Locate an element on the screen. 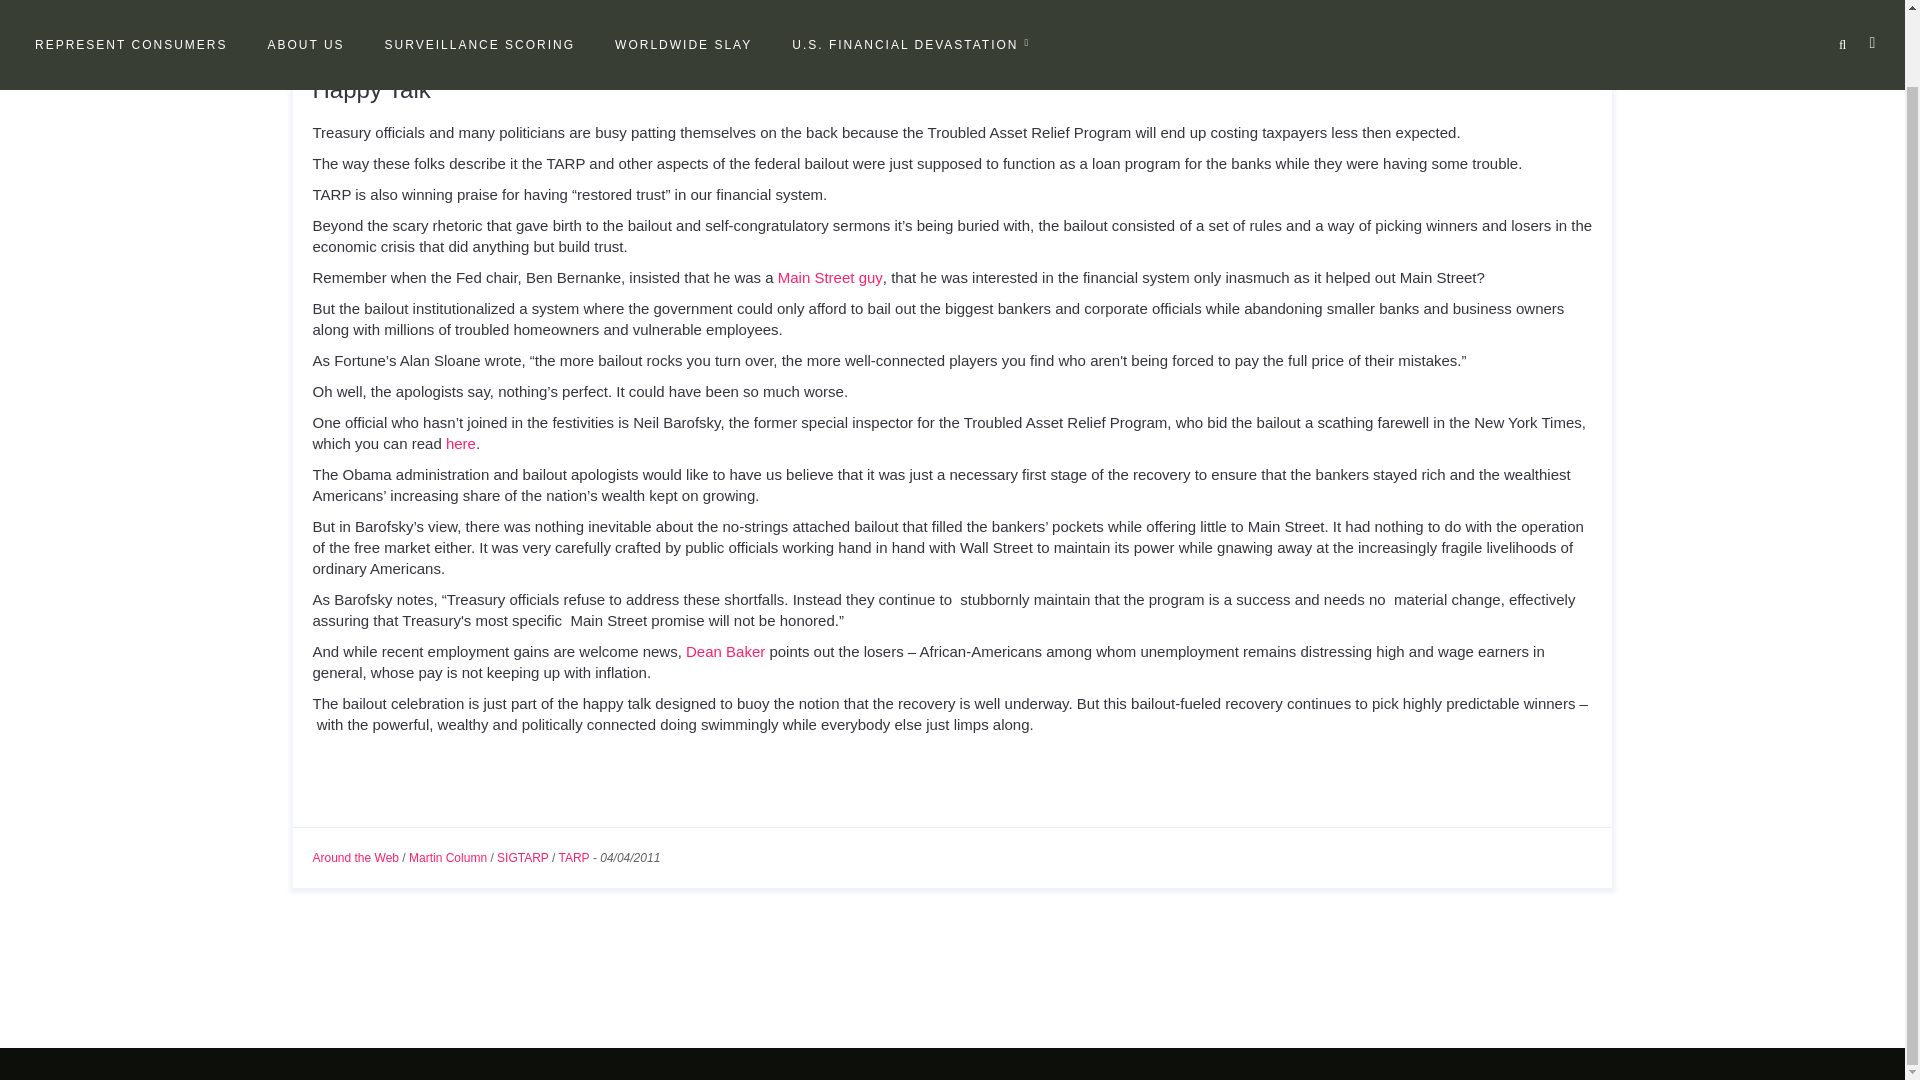 The width and height of the screenshot is (1920, 1080). TARP is located at coordinates (574, 858).